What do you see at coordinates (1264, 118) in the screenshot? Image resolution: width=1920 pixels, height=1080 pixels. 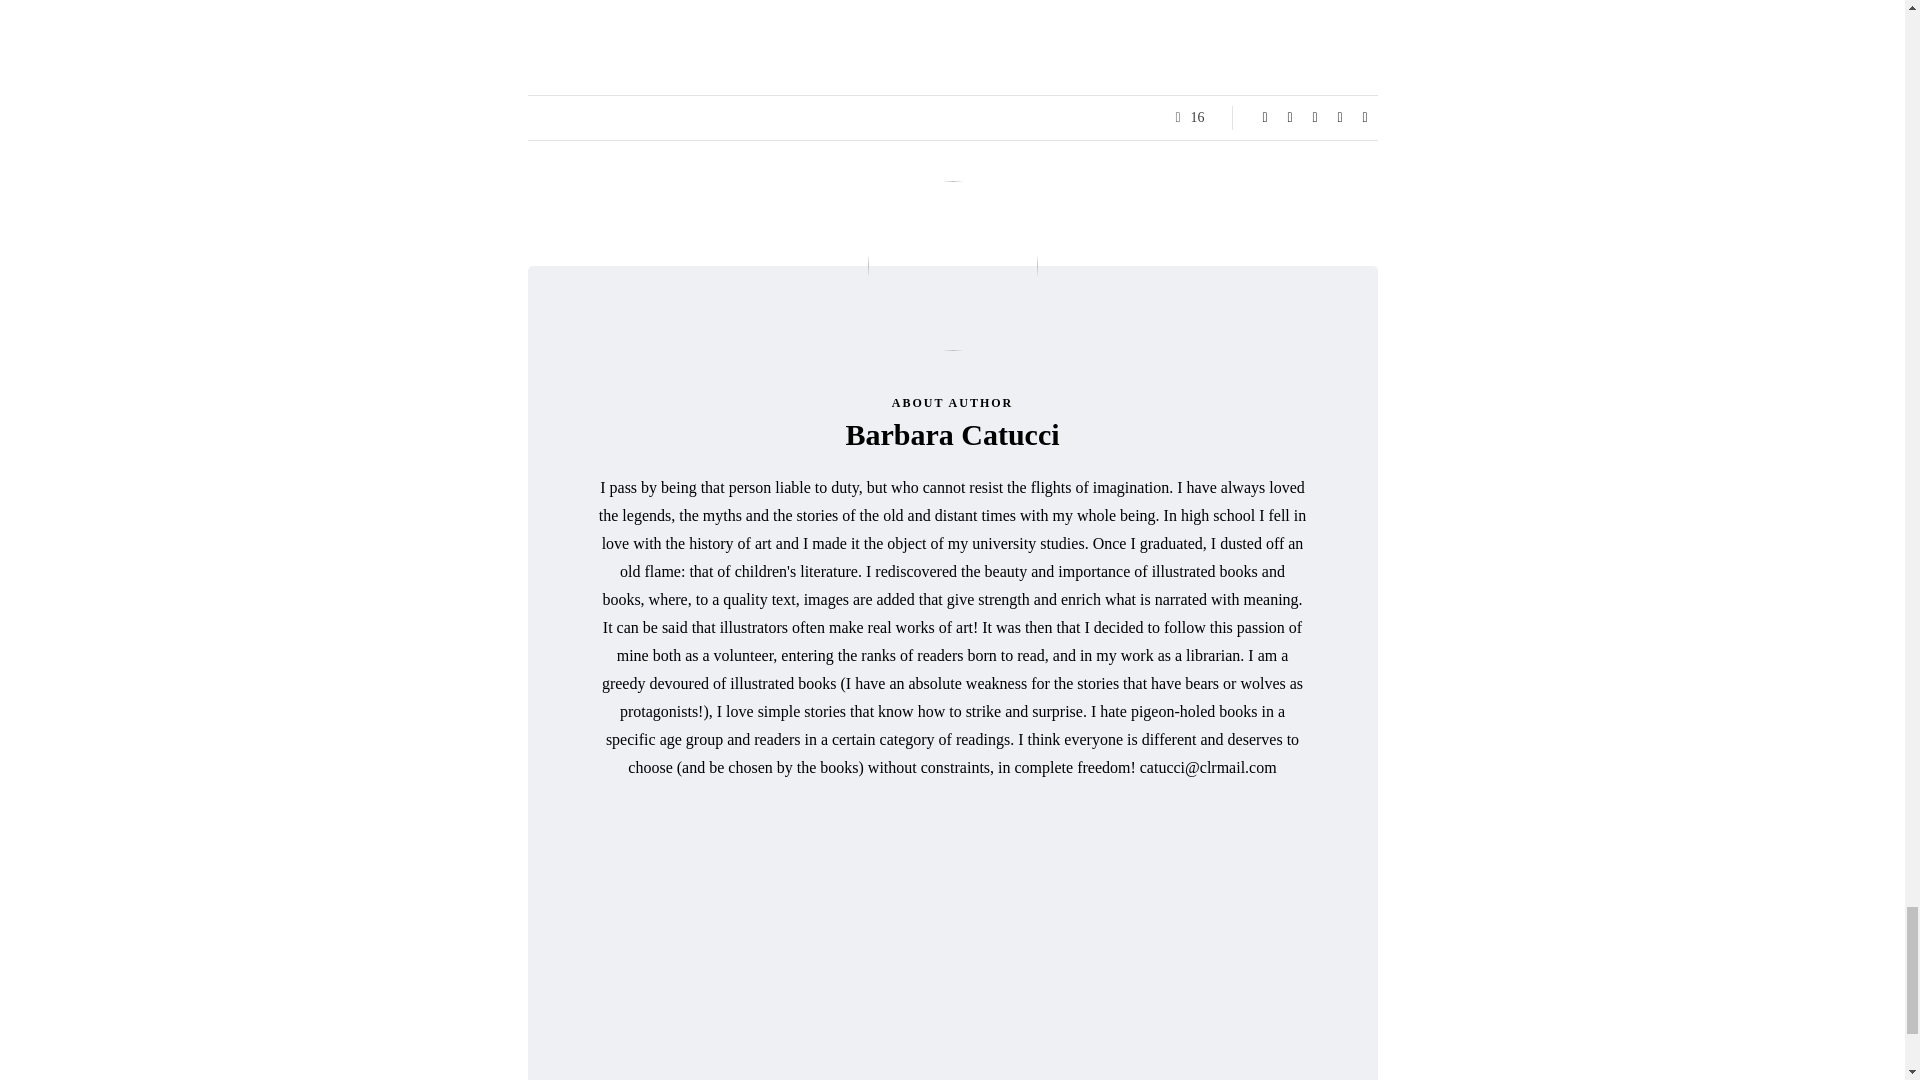 I see `Share with Facebook` at bounding box center [1264, 118].